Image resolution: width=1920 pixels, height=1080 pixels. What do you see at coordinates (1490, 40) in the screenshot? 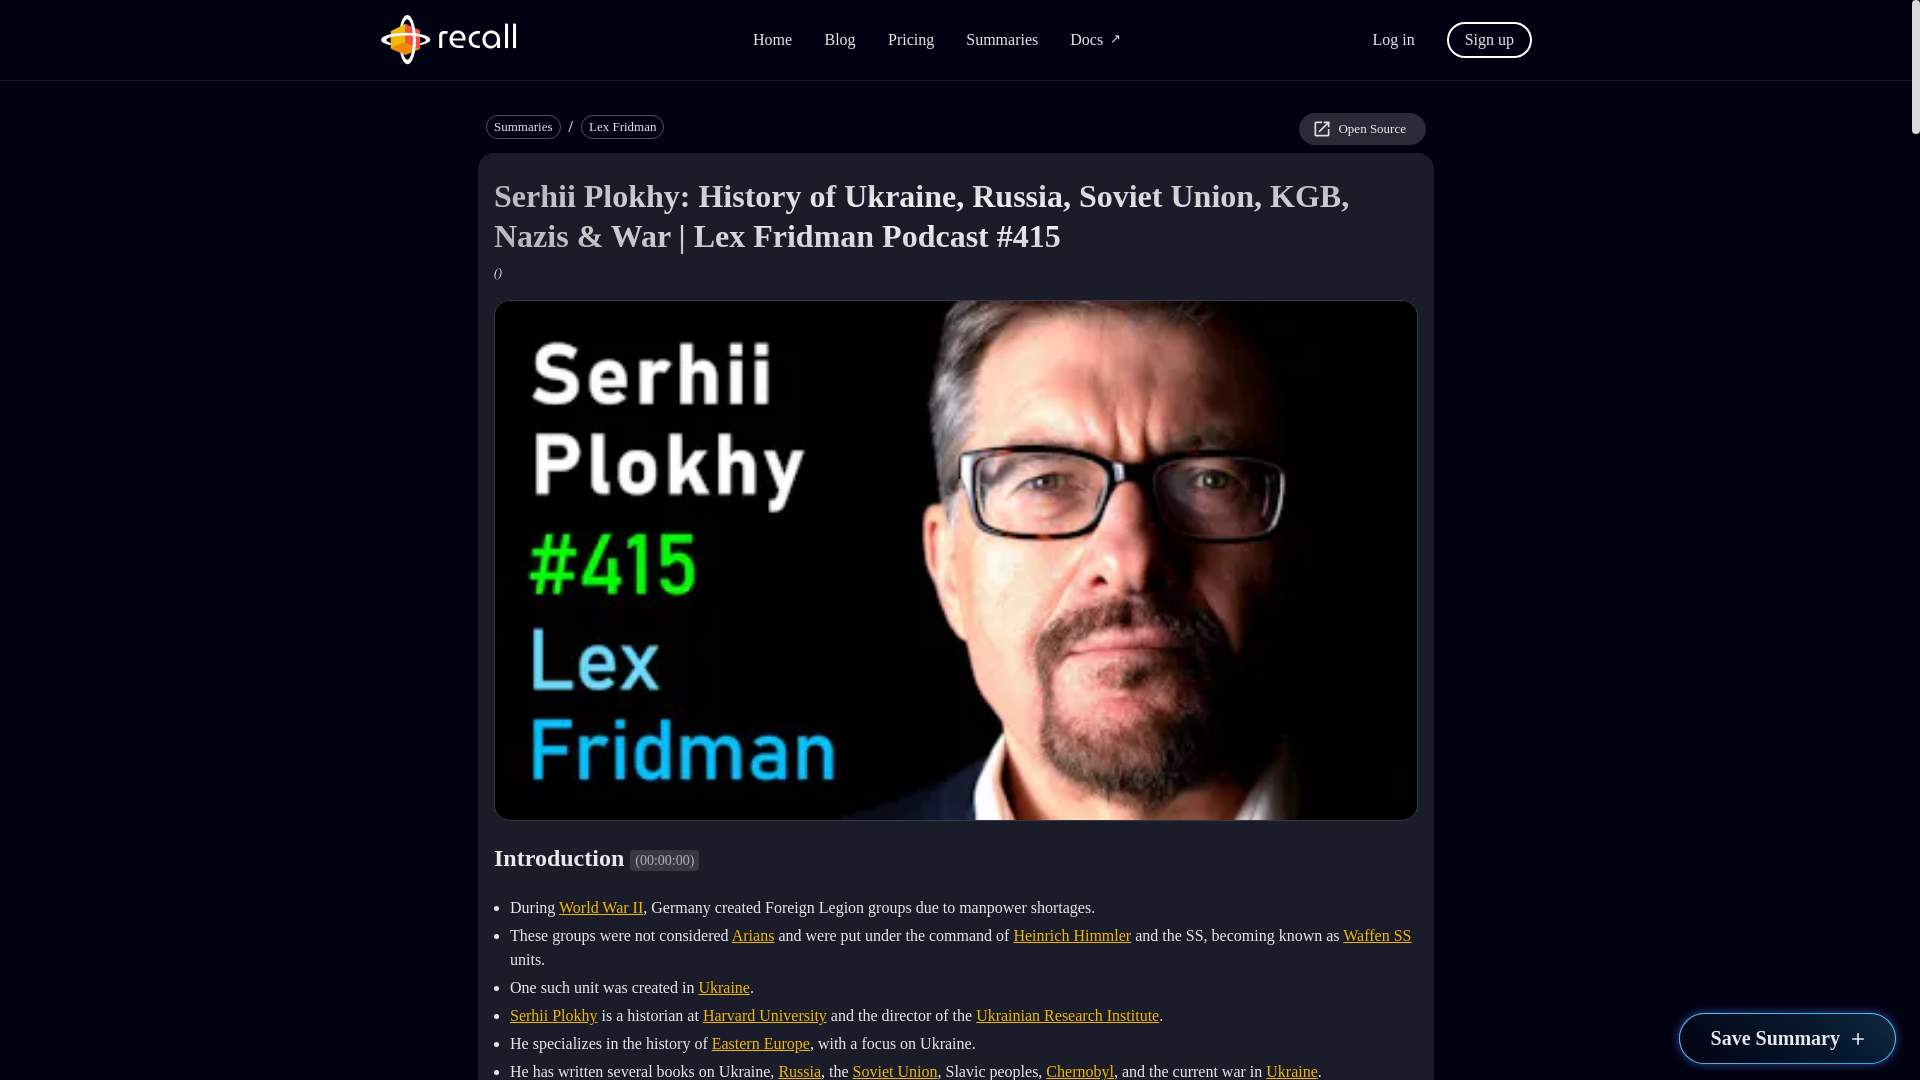
I see `Sign up` at bounding box center [1490, 40].